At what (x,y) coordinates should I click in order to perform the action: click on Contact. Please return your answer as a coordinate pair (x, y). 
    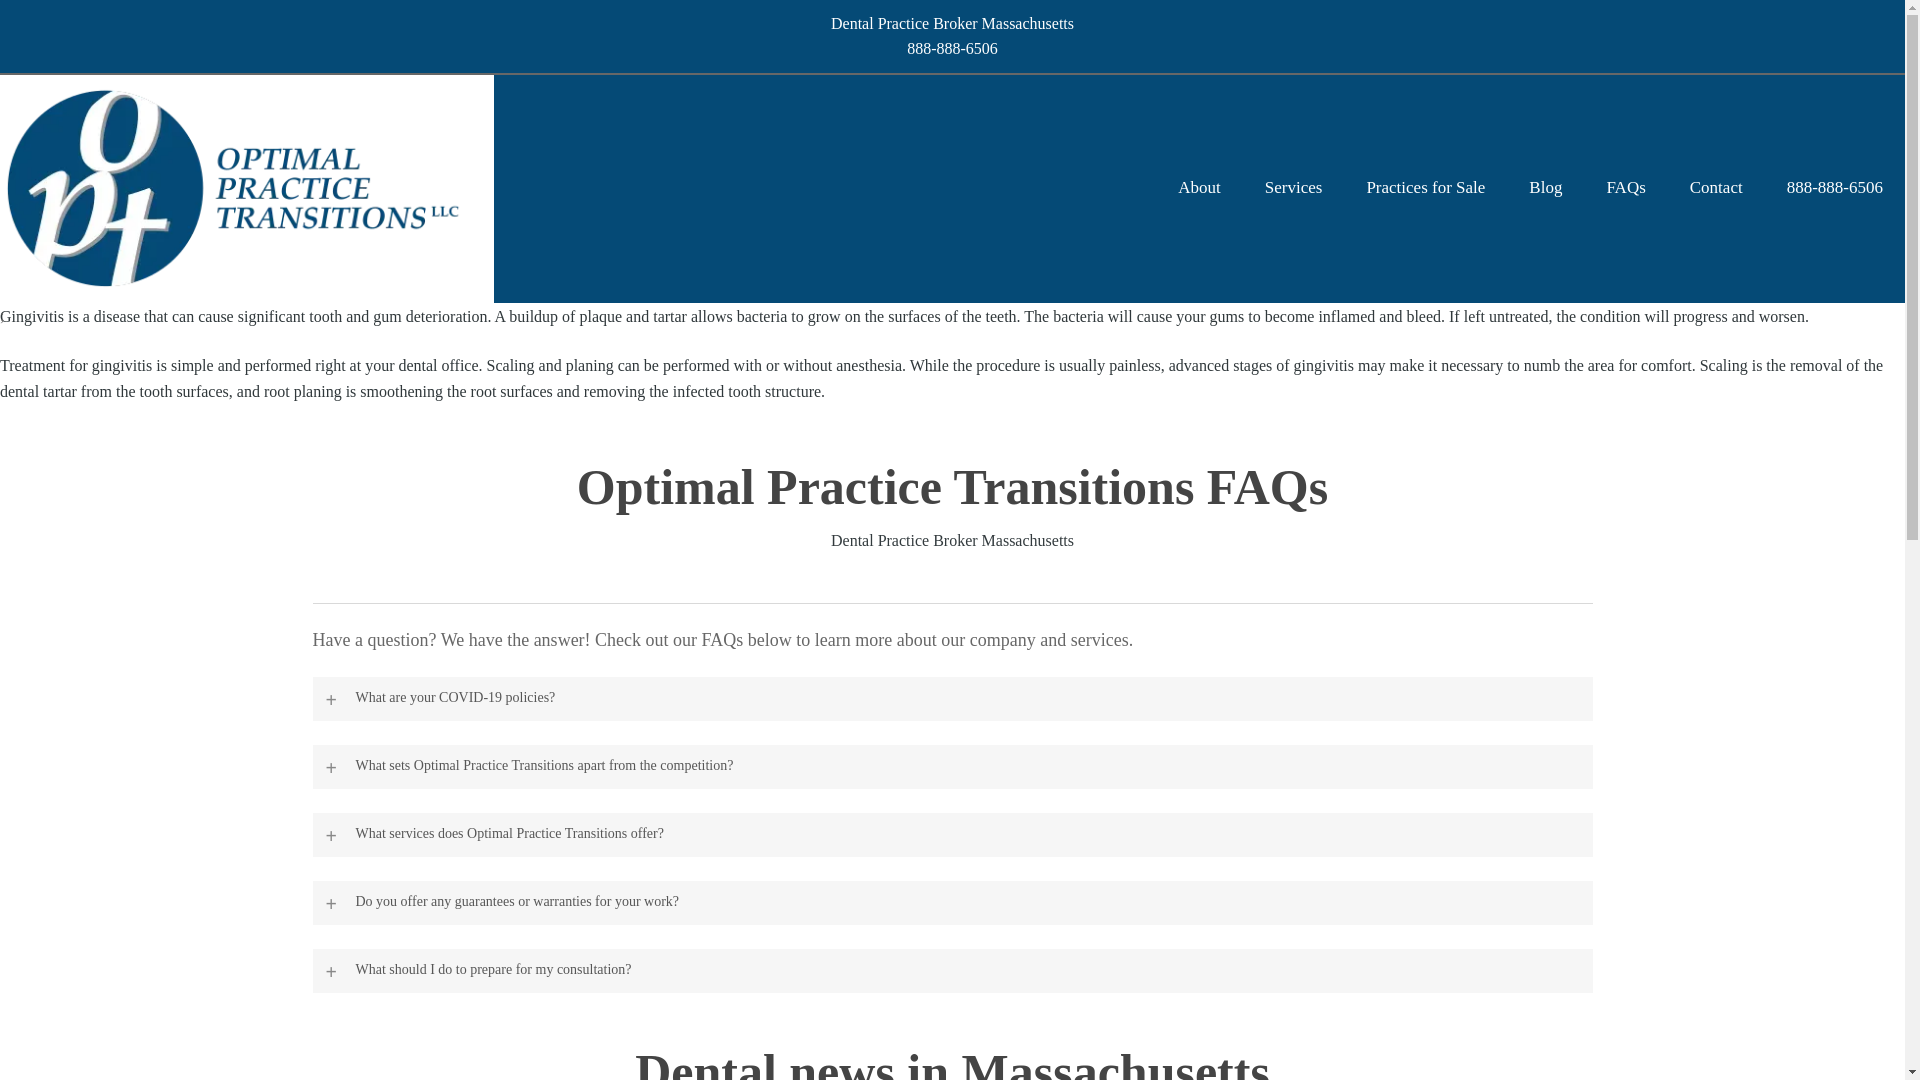
    Looking at the image, I should click on (1716, 188).